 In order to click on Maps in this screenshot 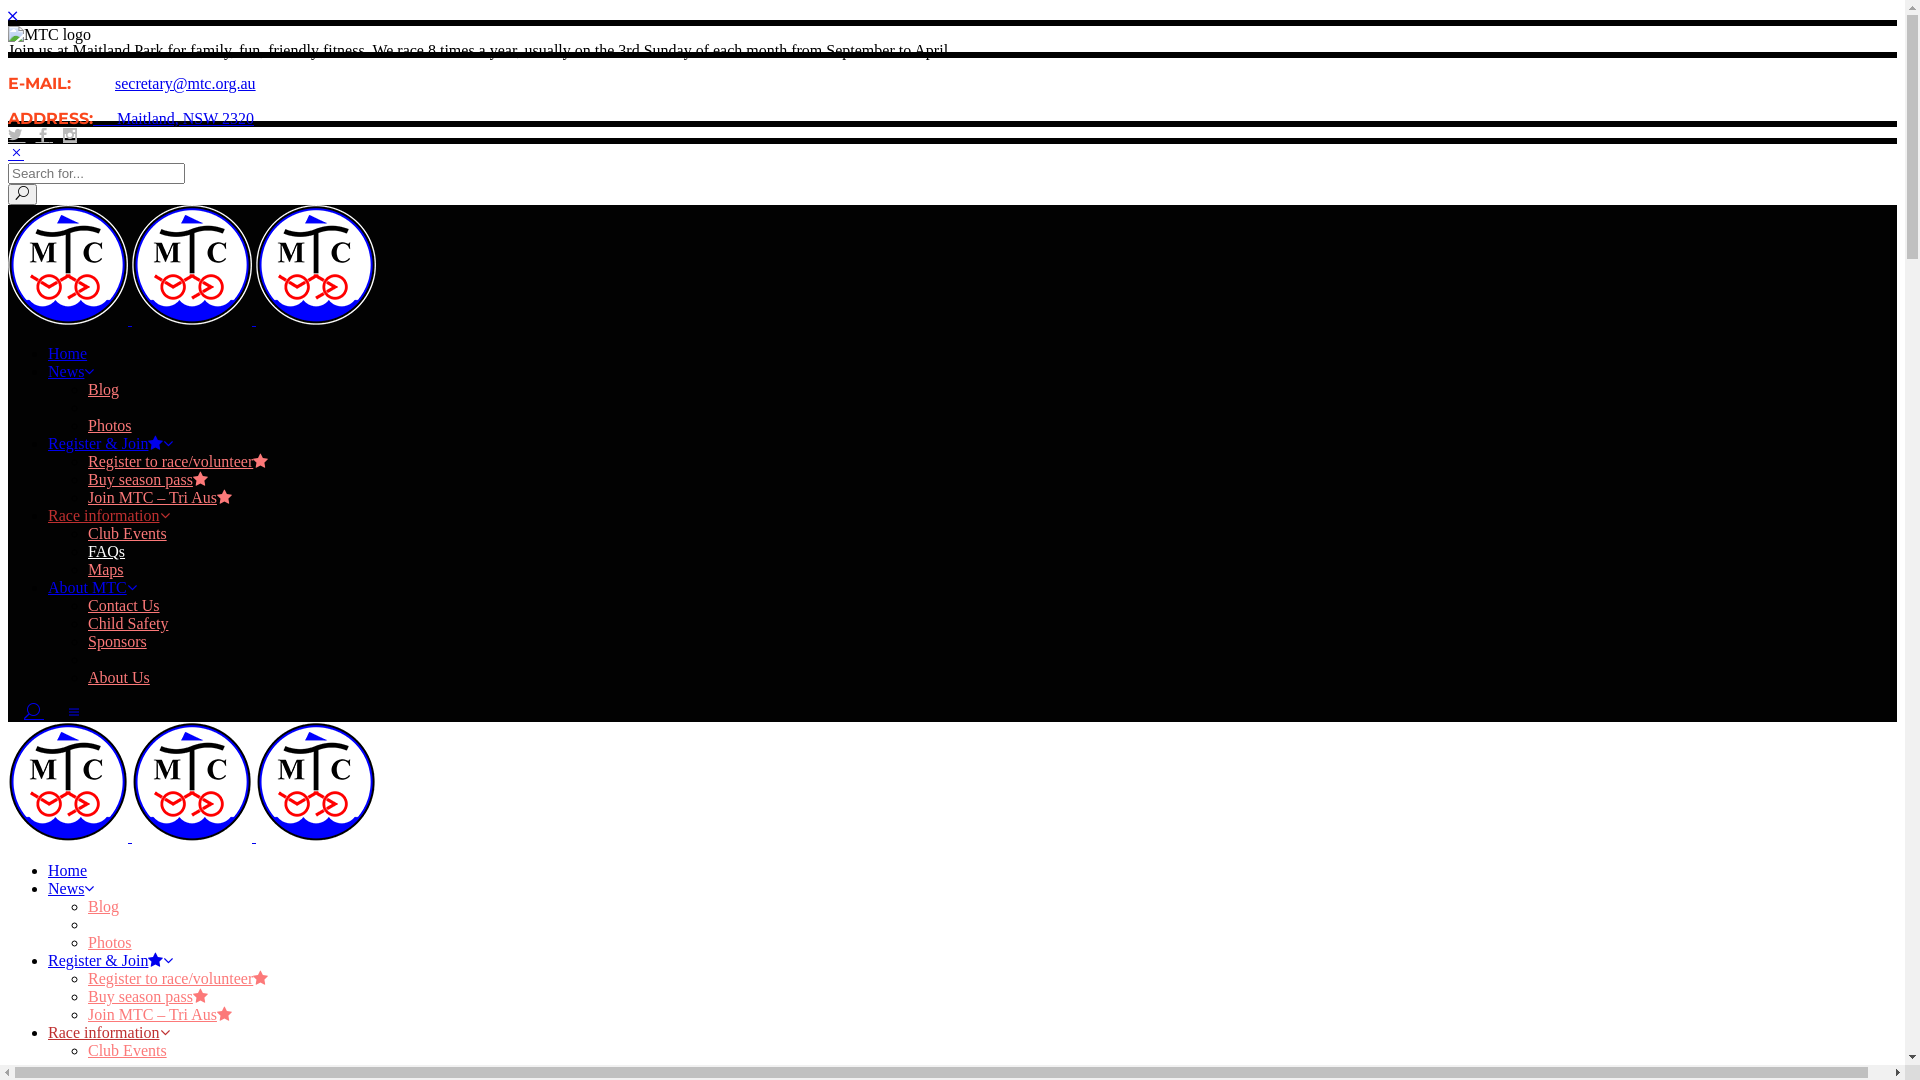, I will do `click(106, 570)`.